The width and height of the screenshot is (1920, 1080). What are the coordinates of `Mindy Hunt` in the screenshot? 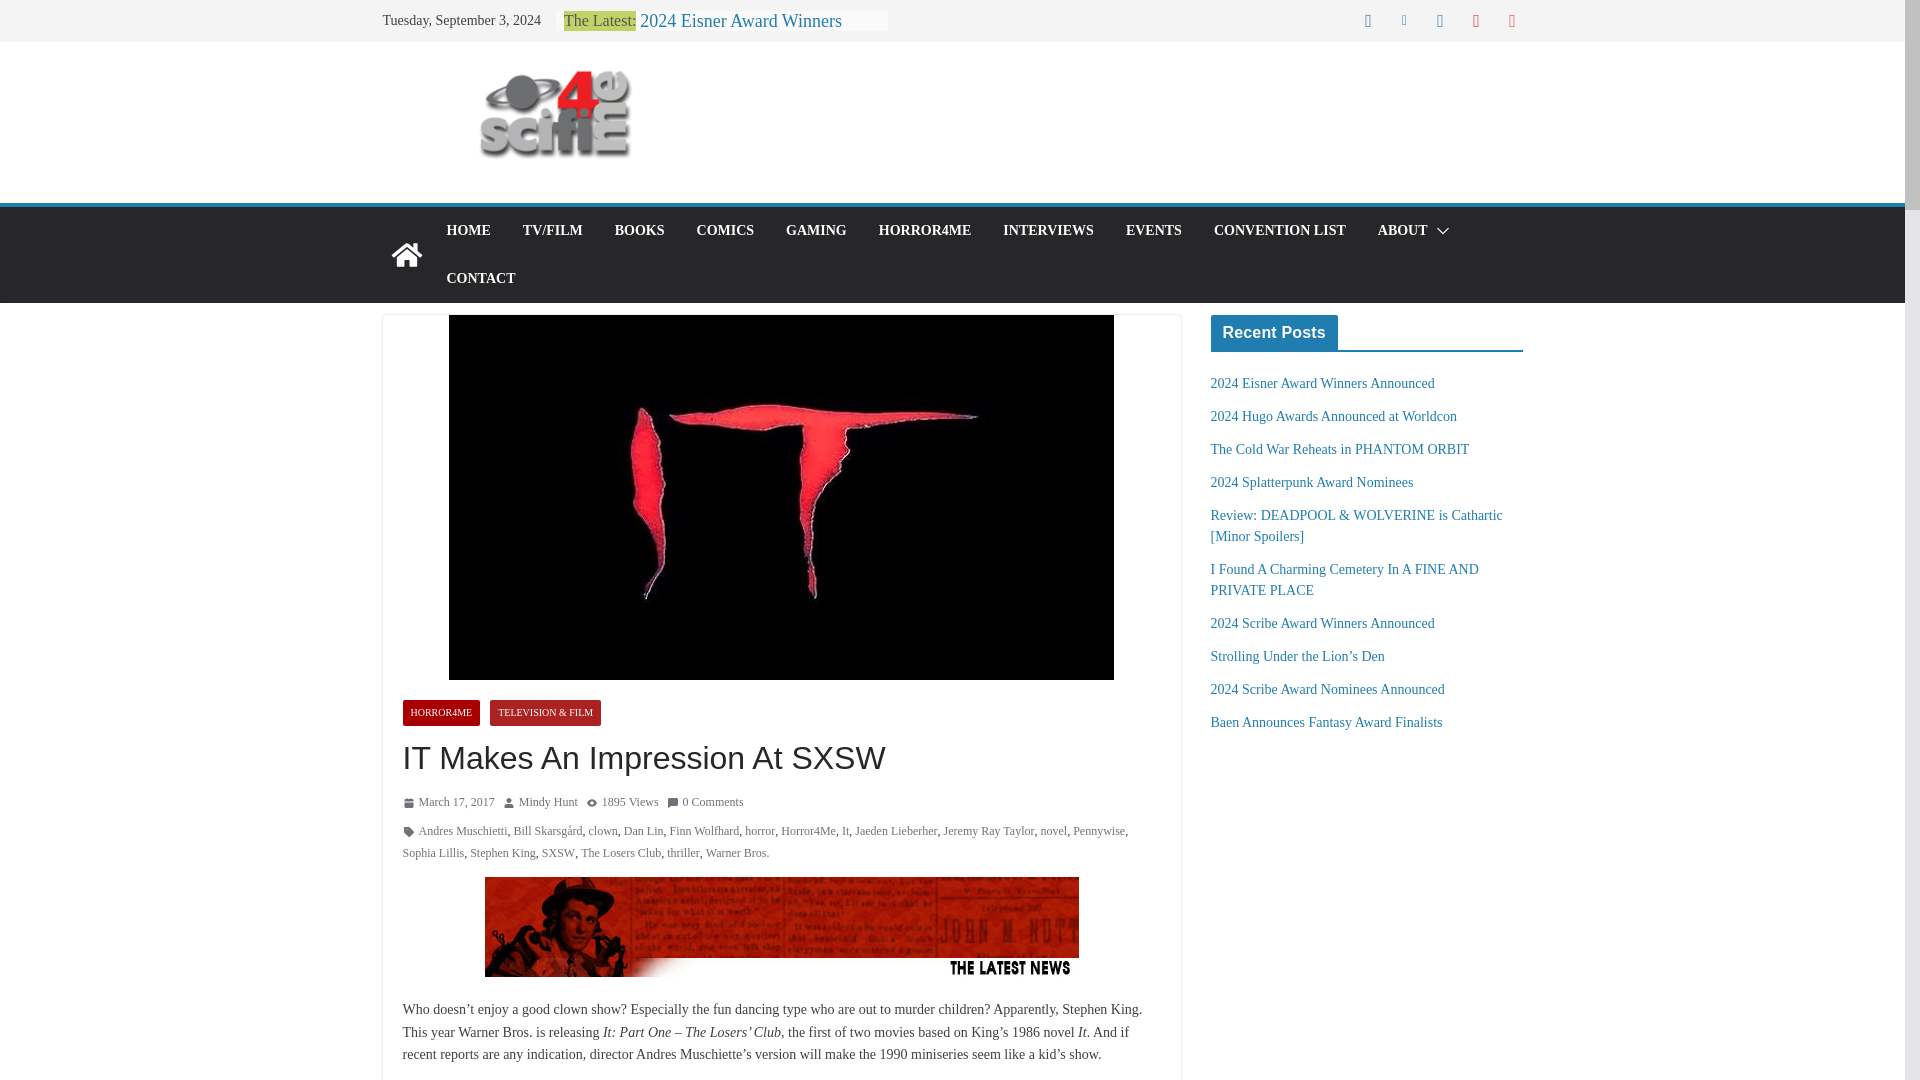 It's located at (548, 802).